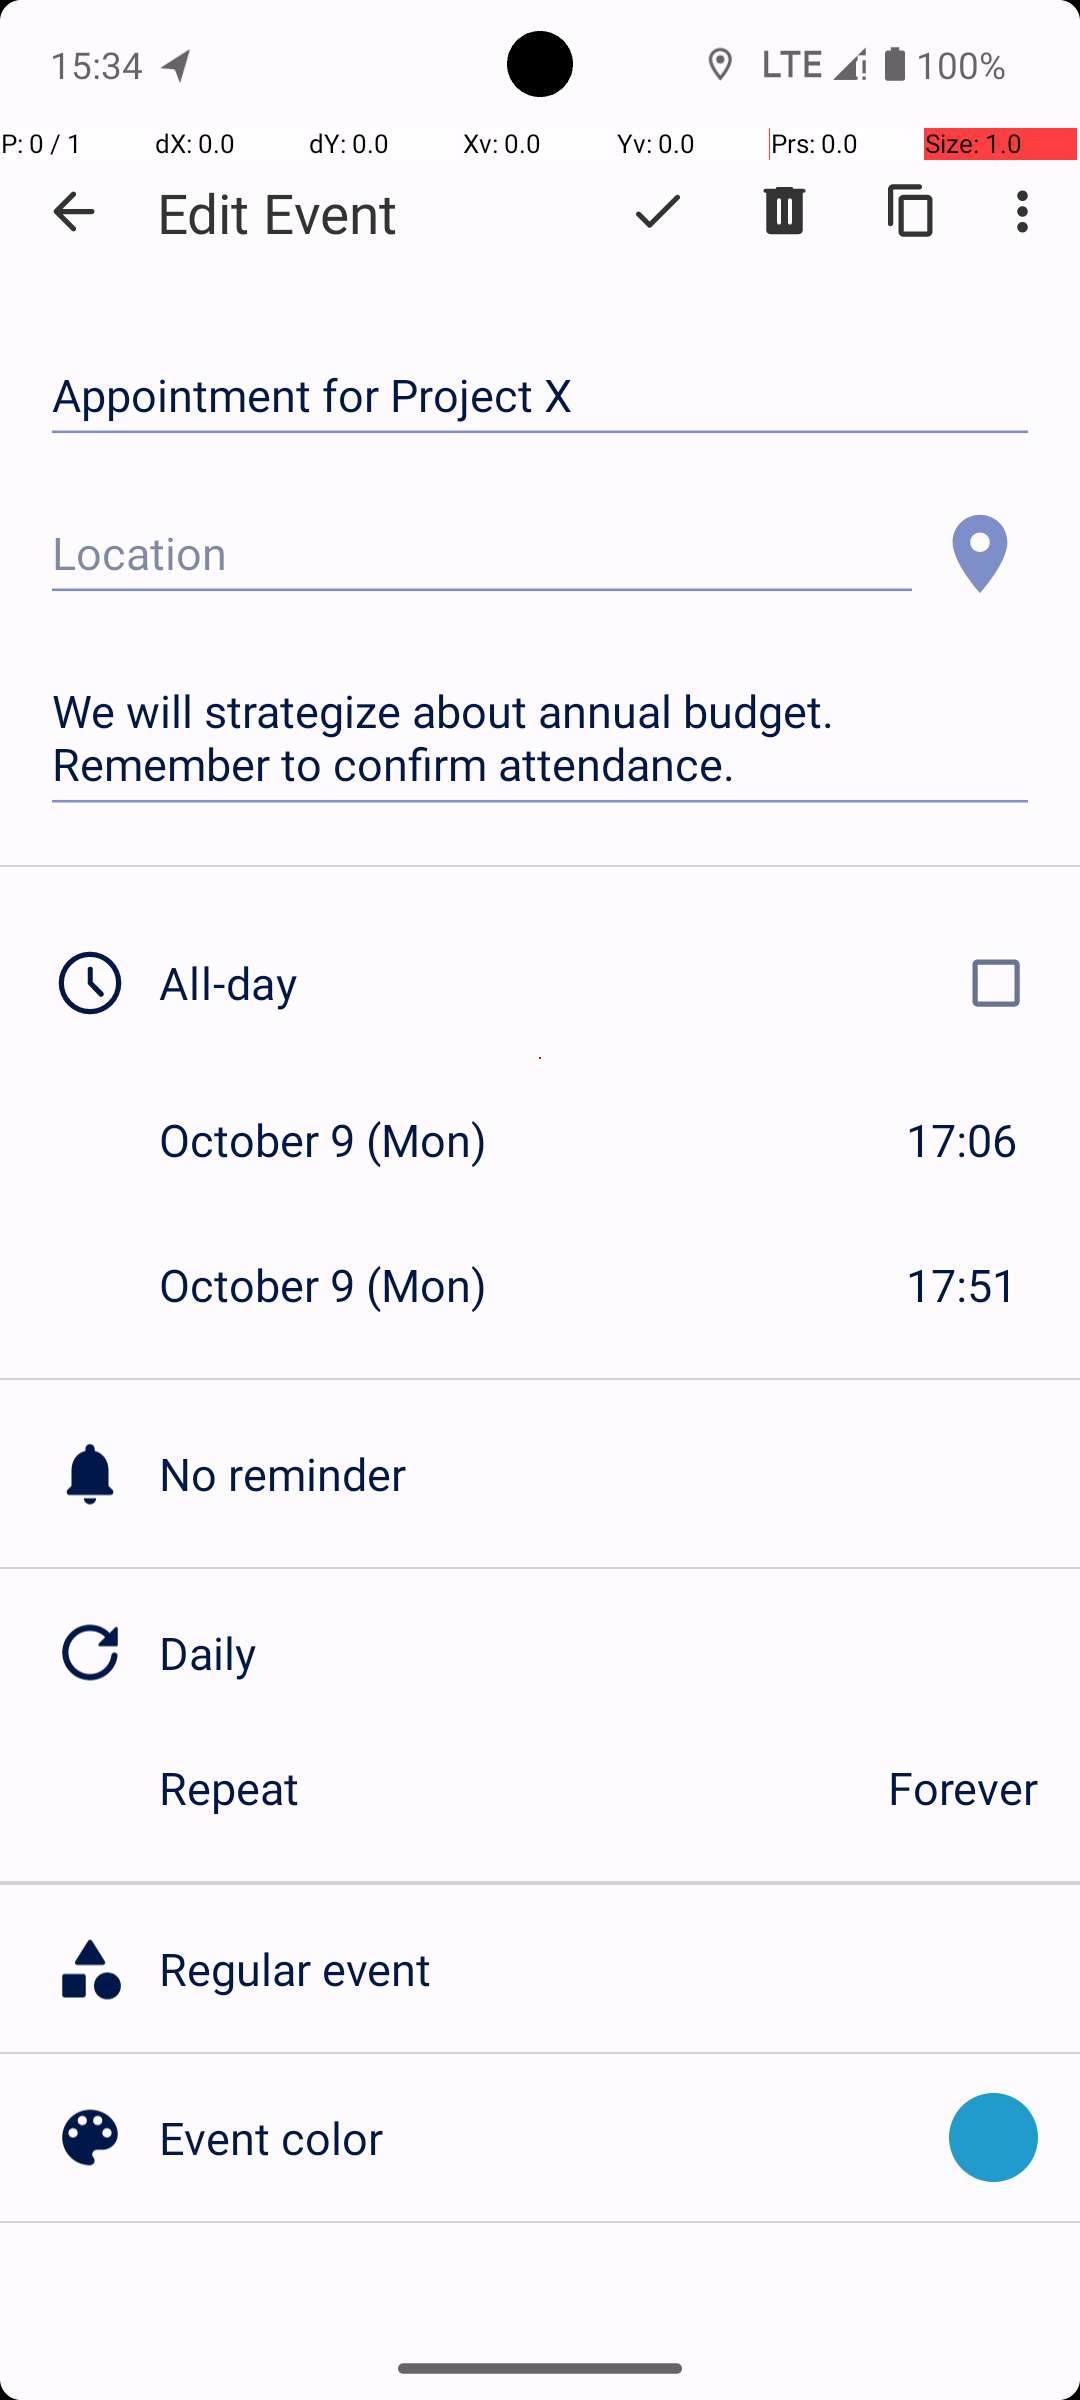 Image resolution: width=1080 pixels, height=2400 pixels. What do you see at coordinates (962, 1140) in the screenshot?
I see `17:06` at bounding box center [962, 1140].